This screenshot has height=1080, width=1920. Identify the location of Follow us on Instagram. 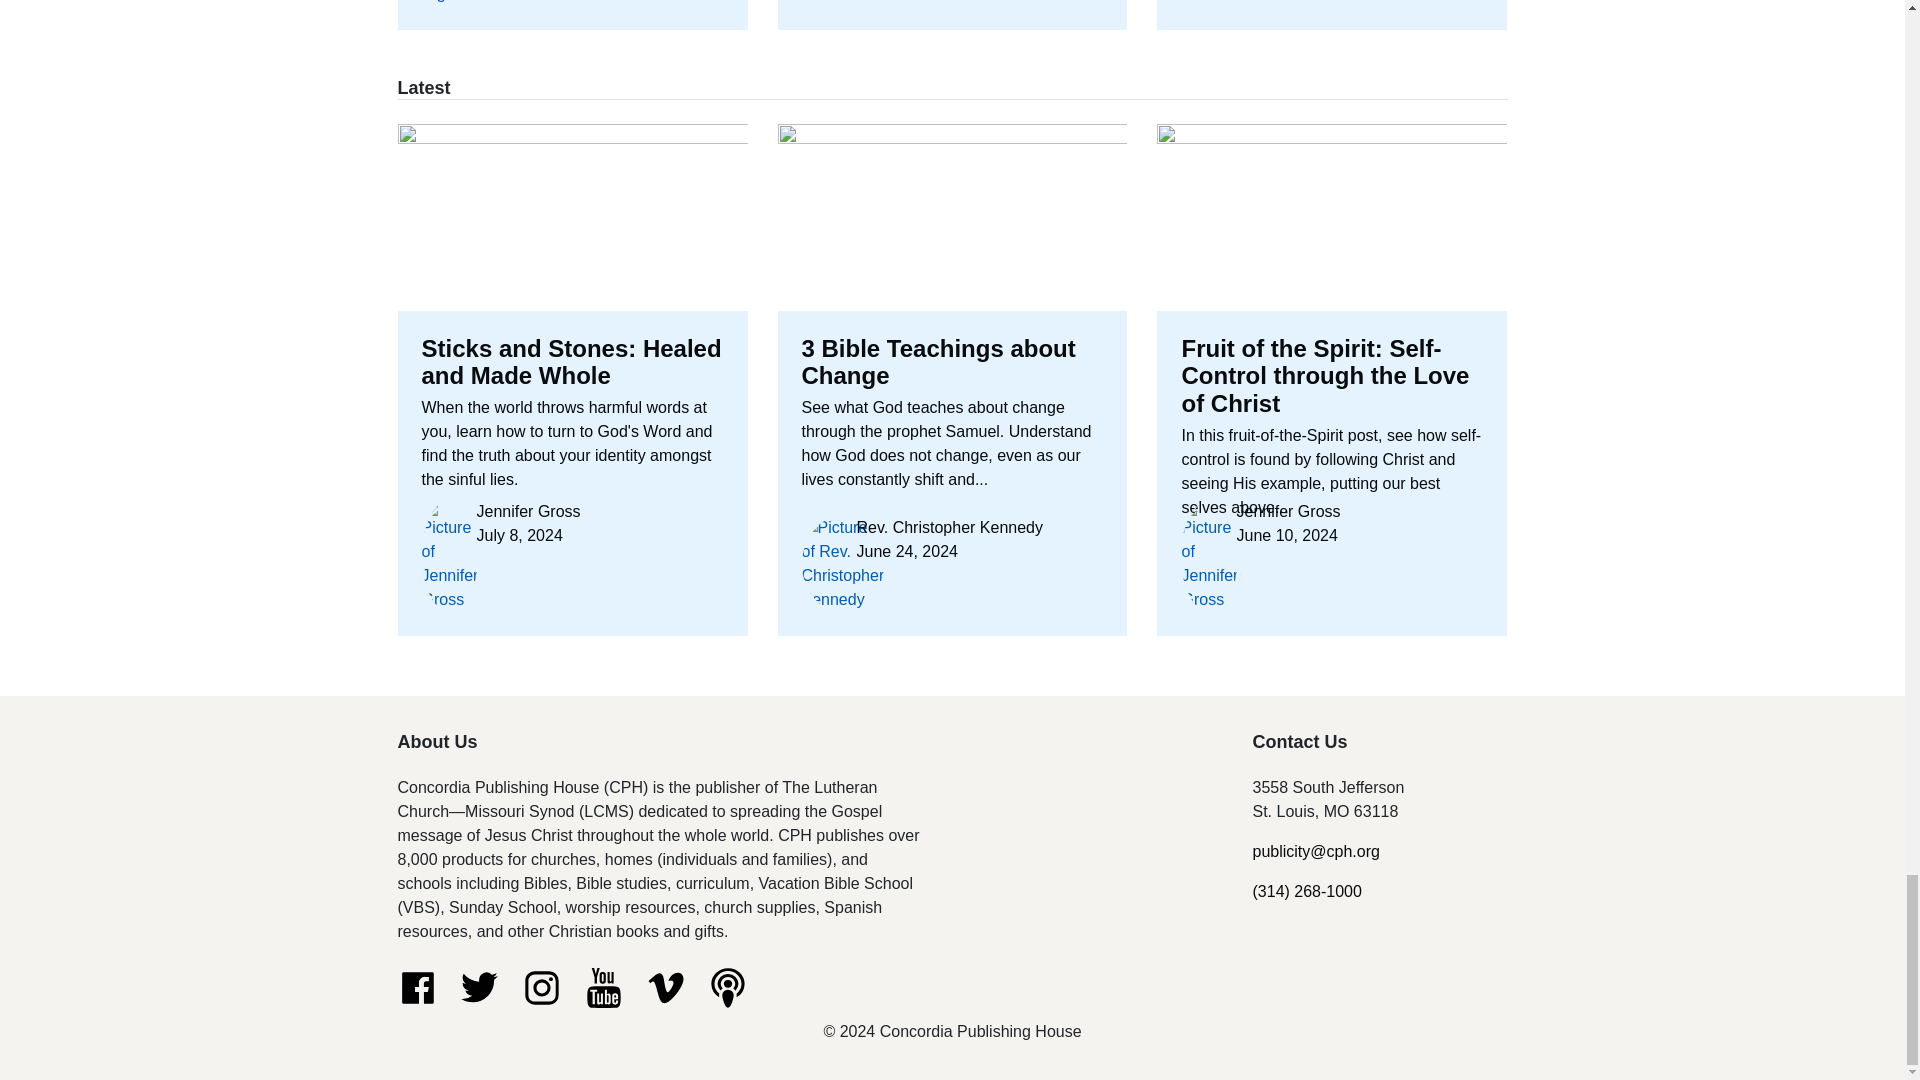
(542, 987).